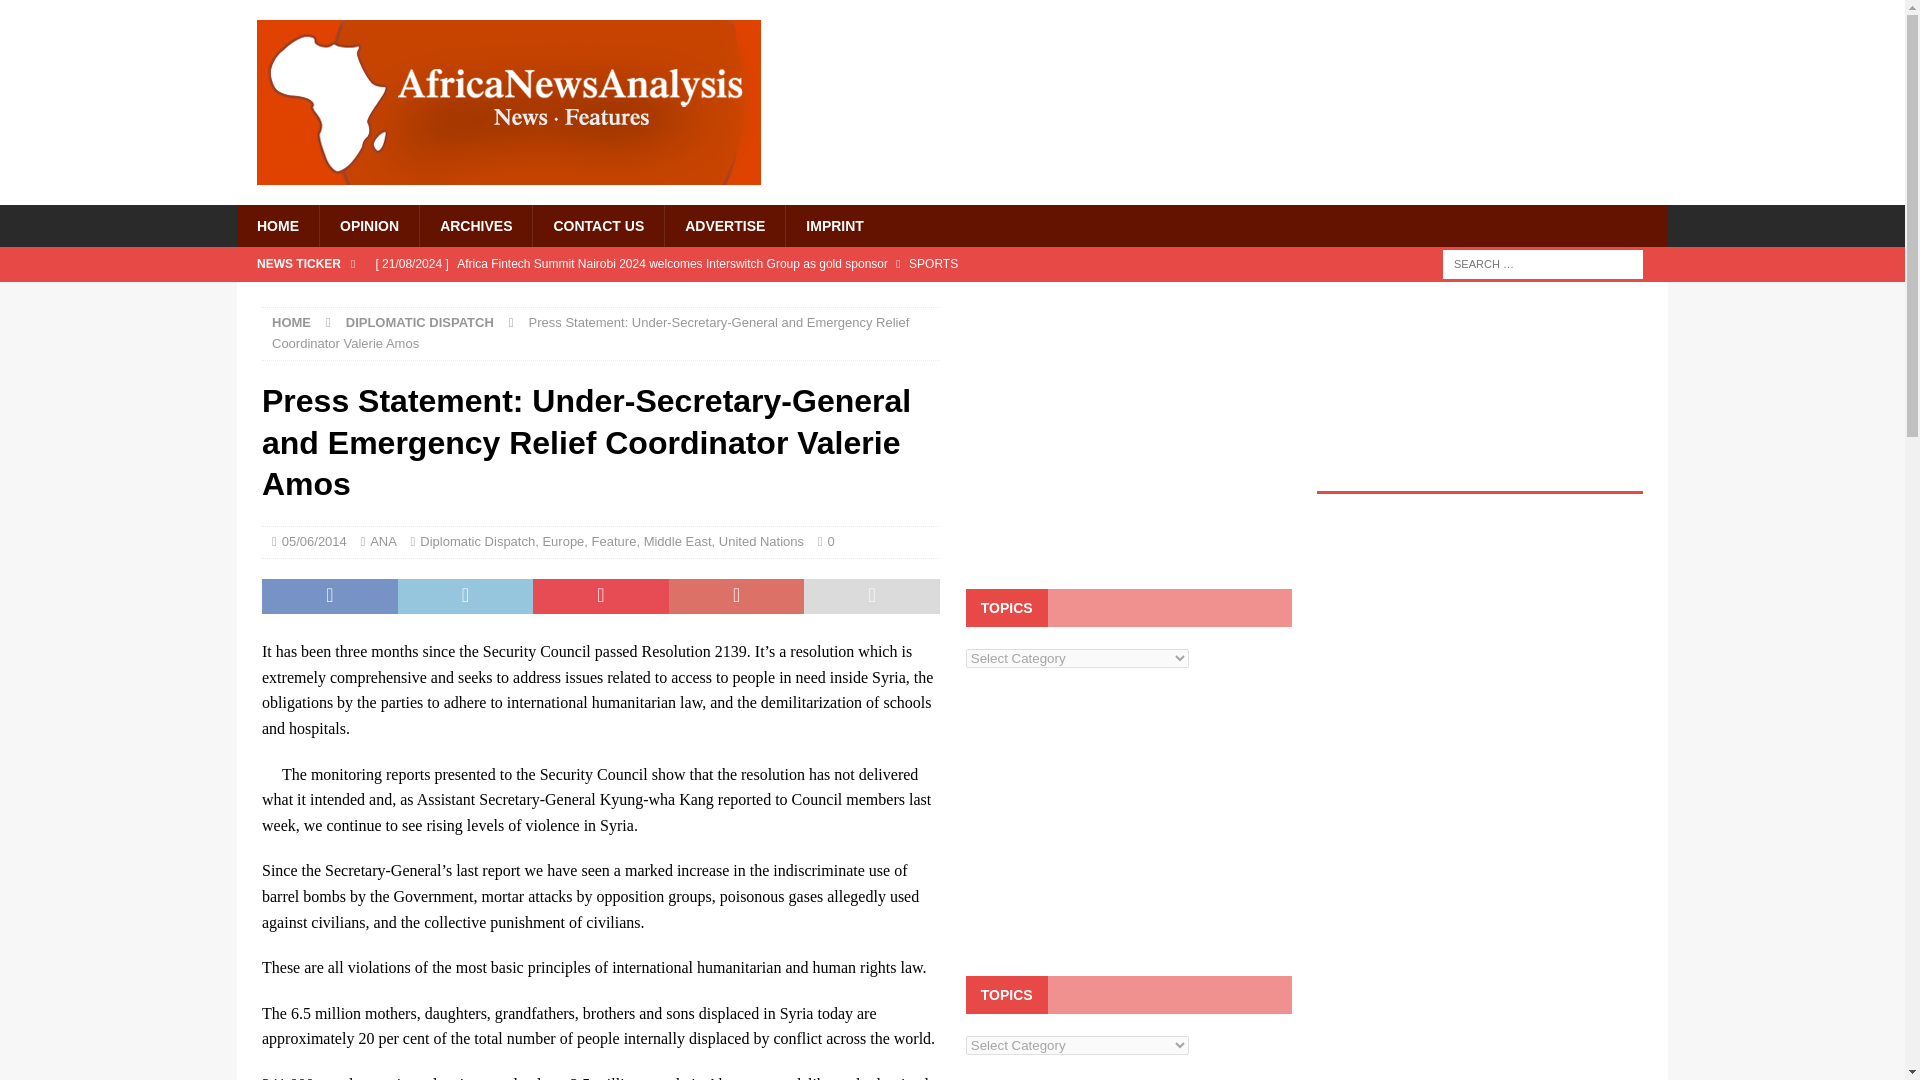 The image size is (1920, 1080). I want to click on Diplomatic Dispatch, so click(478, 540).